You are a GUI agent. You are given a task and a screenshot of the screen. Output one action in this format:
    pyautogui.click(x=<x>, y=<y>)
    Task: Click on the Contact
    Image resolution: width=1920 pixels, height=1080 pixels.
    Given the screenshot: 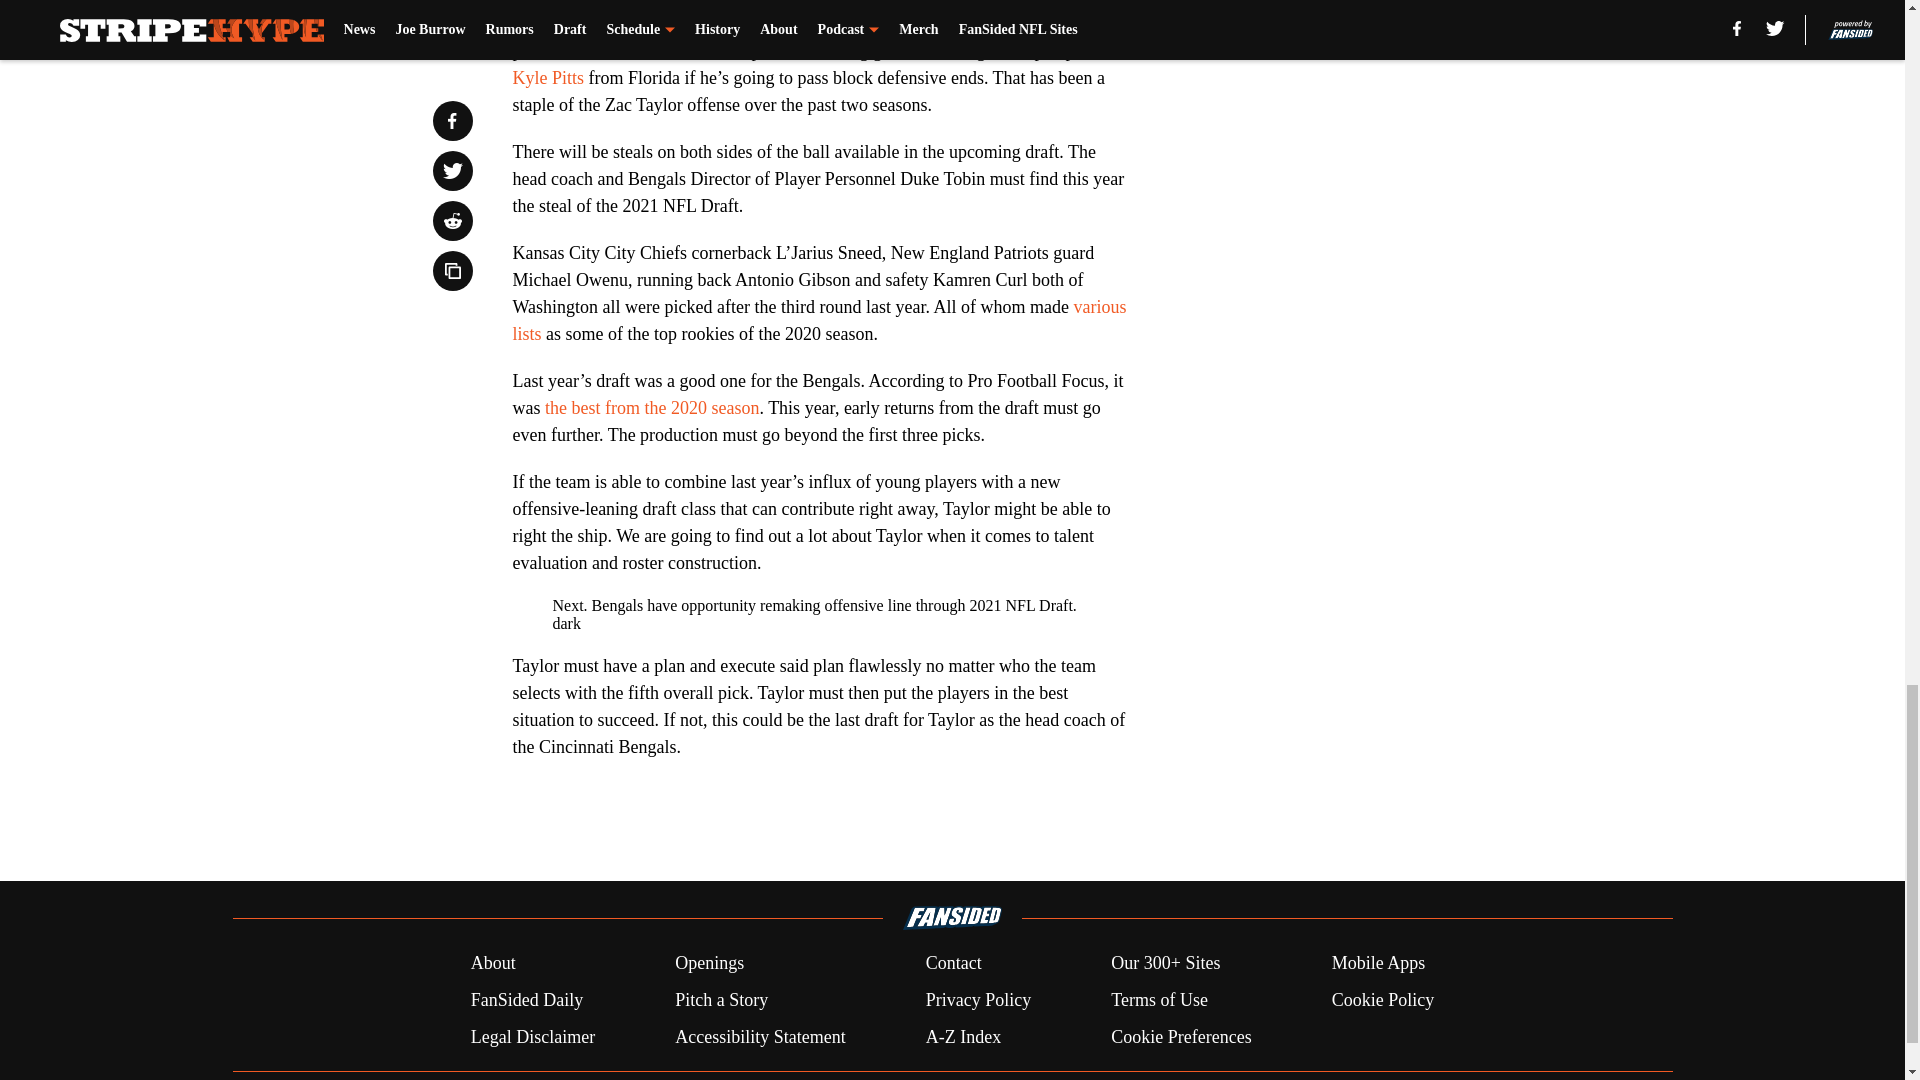 What is the action you would take?
    pyautogui.click(x=953, y=964)
    